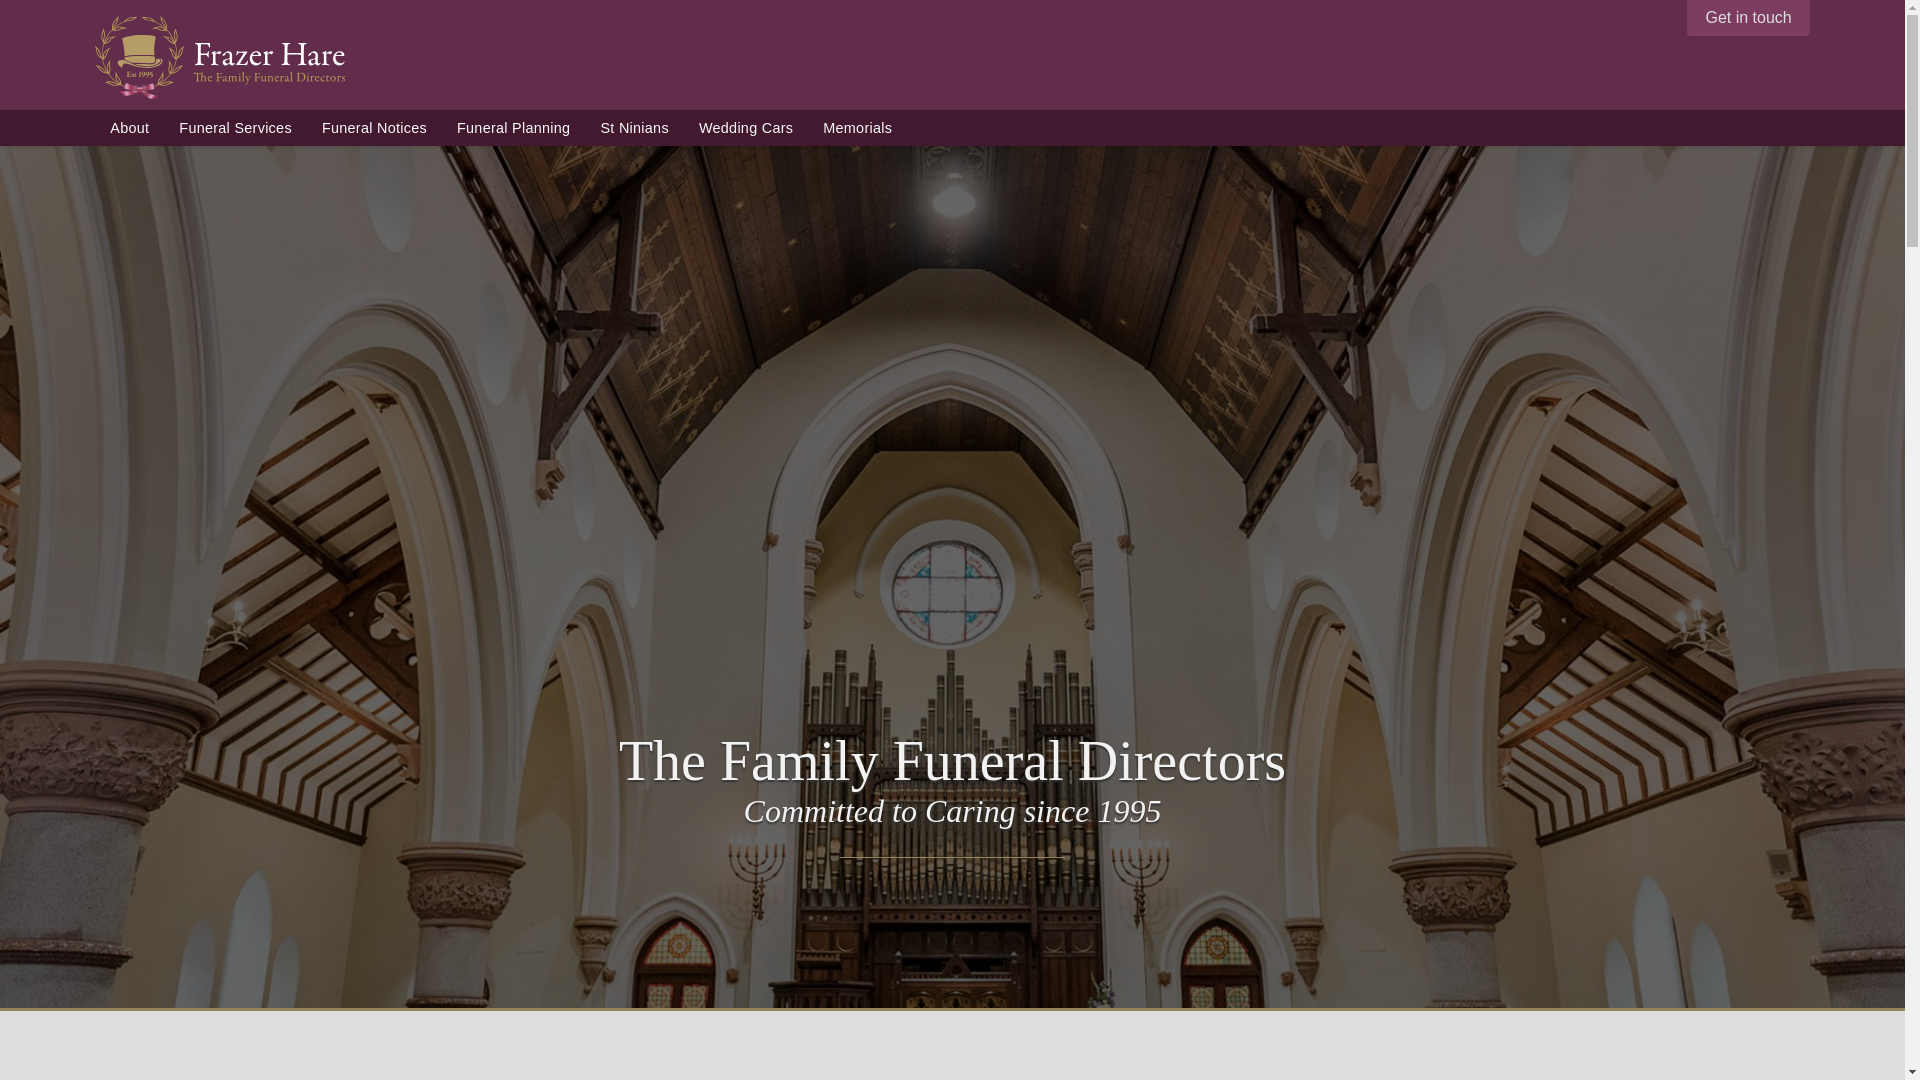 The width and height of the screenshot is (1920, 1080). Describe the element at coordinates (857, 128) in the screenshot. I see `Memorials` at that location.